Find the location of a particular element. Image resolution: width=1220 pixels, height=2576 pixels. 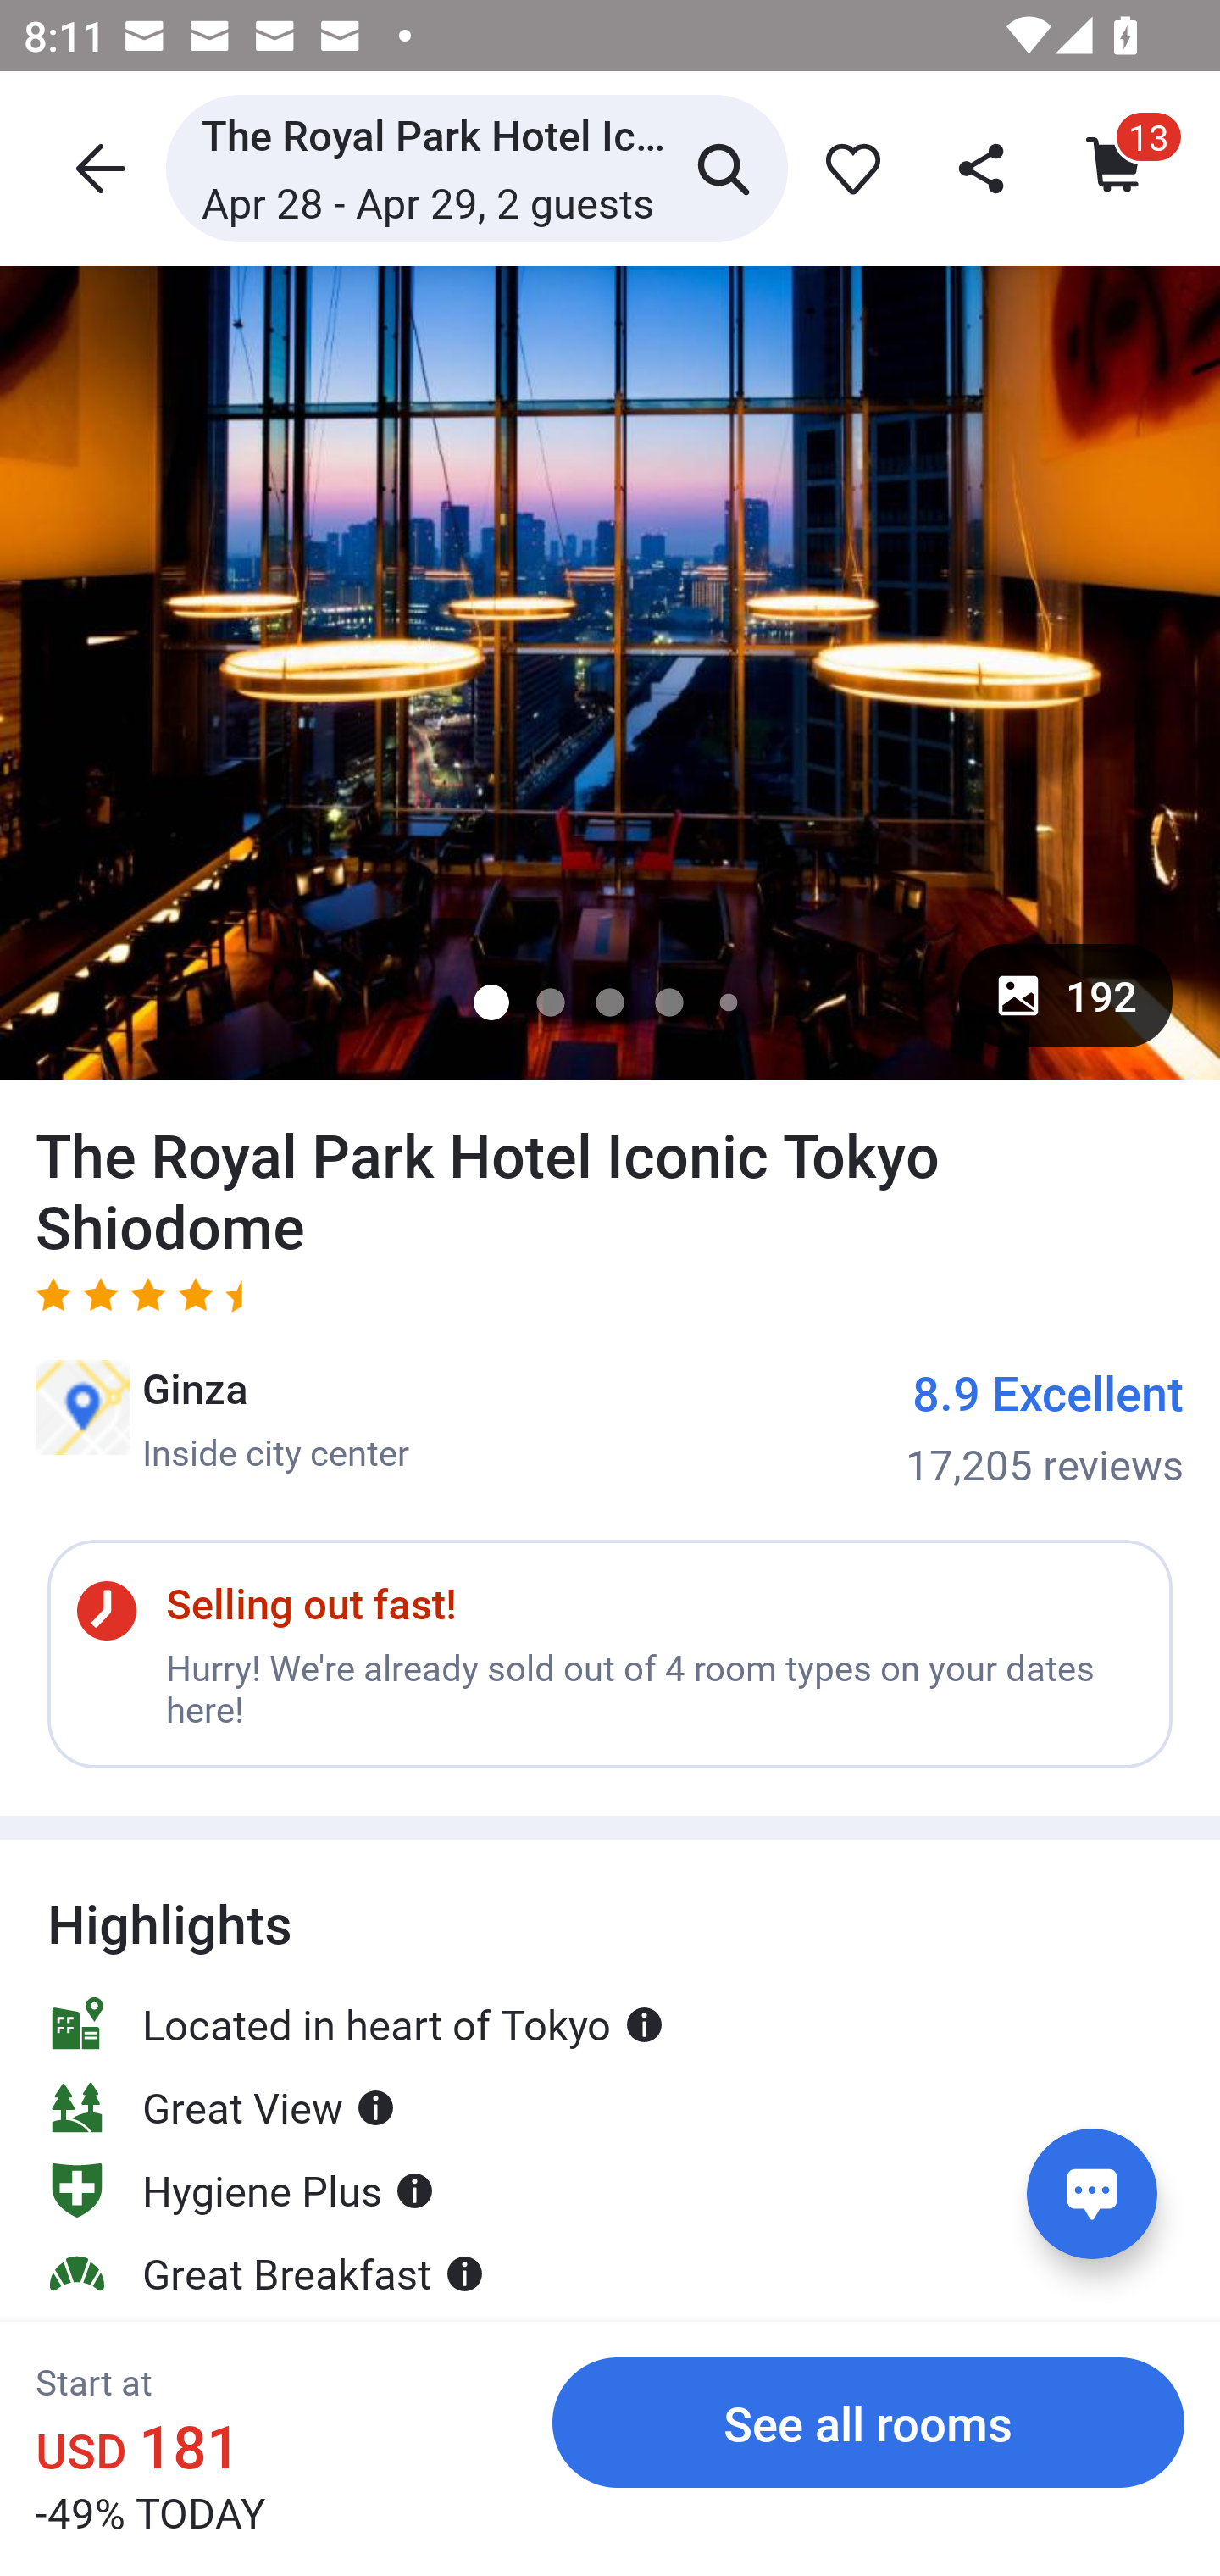

Ginza Inside city center is located at coordinates (222, 1418).